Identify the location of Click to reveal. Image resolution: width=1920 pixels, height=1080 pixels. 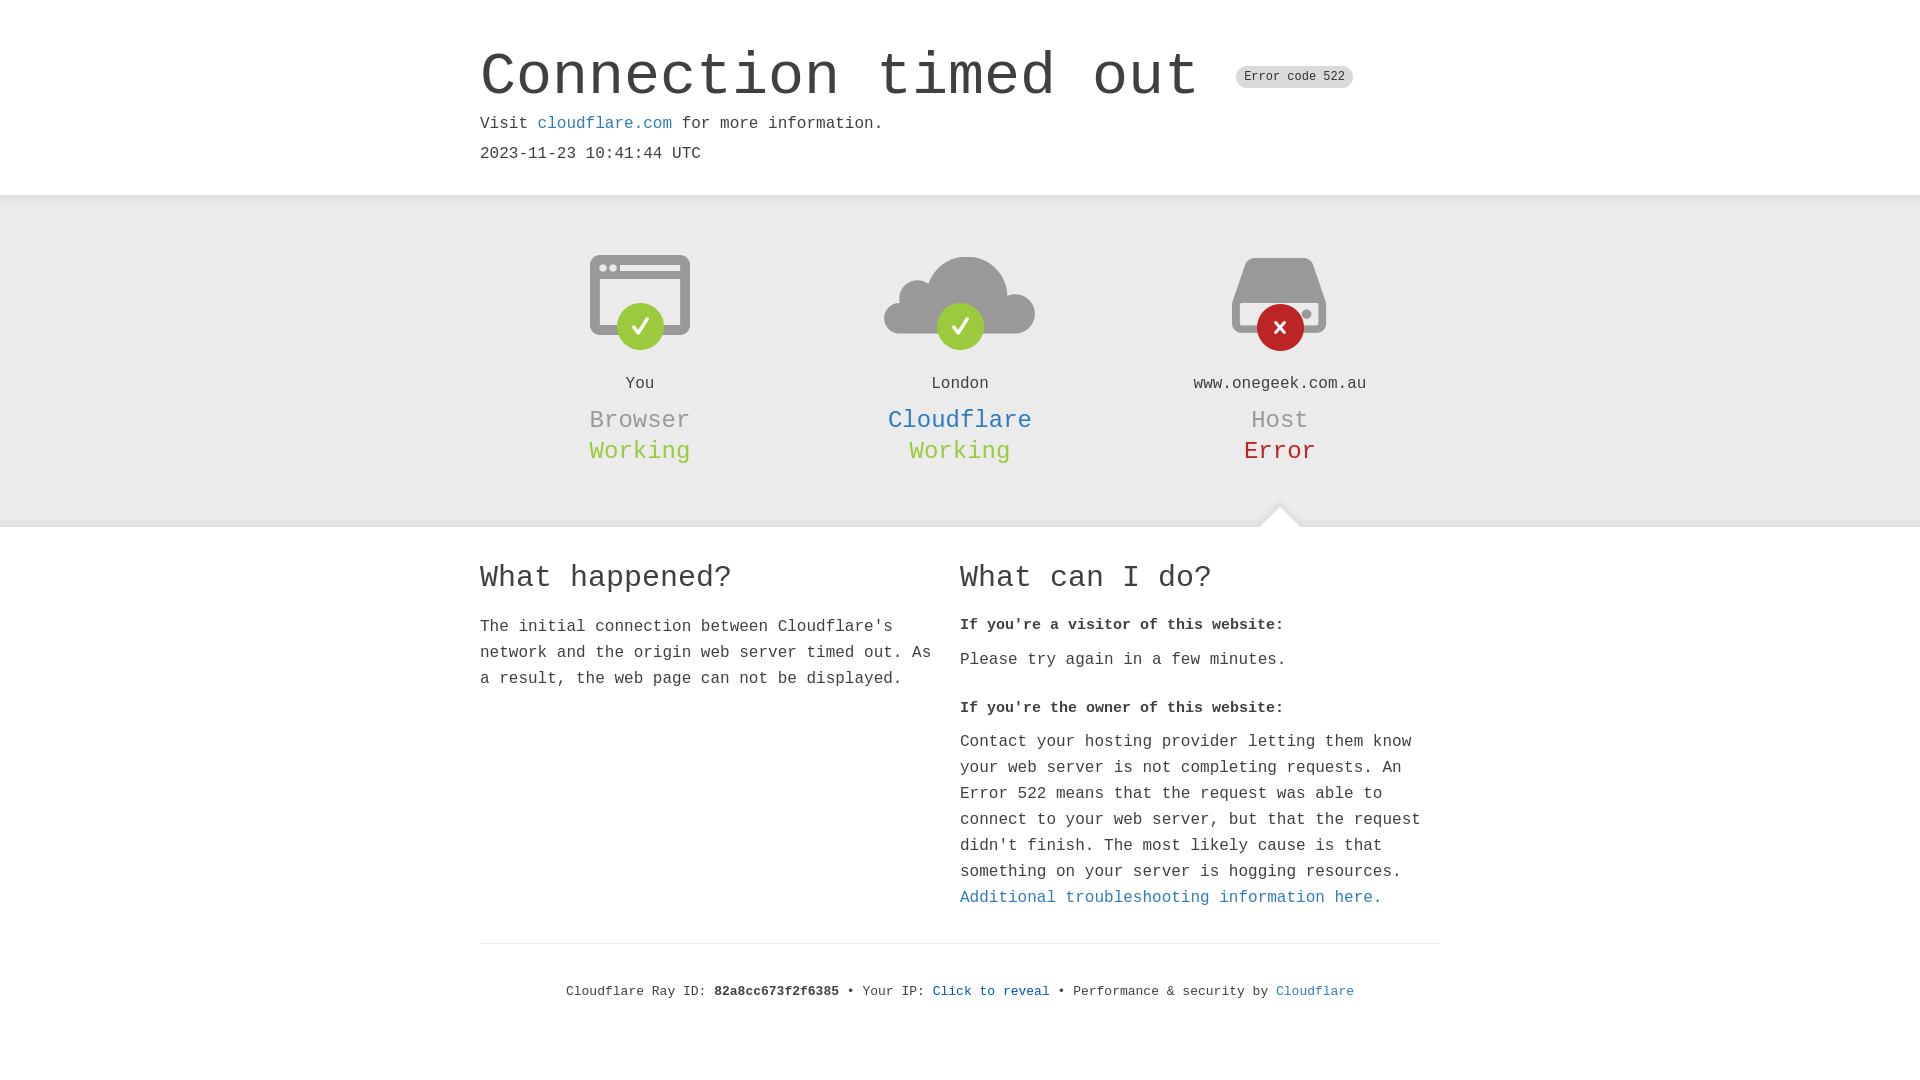
(992, 992).